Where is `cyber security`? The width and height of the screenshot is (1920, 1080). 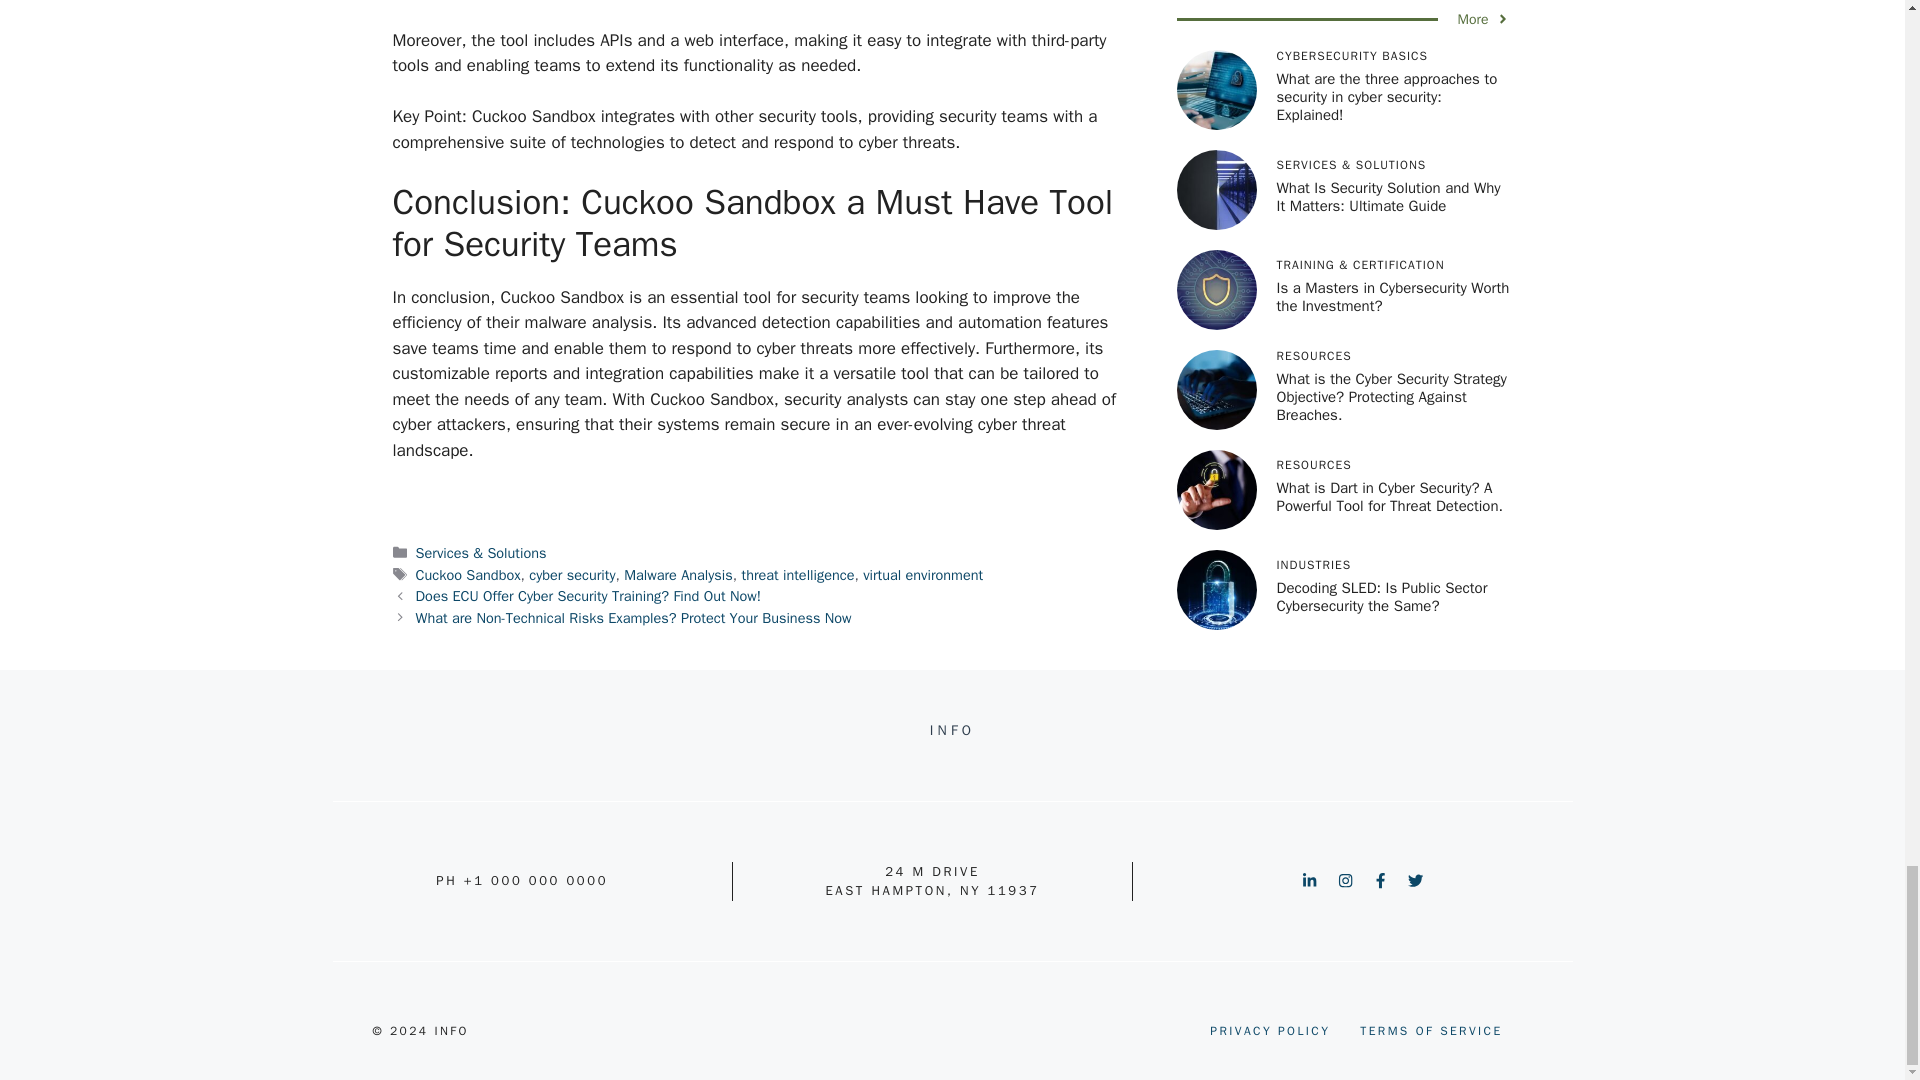
cyber security is located at coordinates (572, 574).